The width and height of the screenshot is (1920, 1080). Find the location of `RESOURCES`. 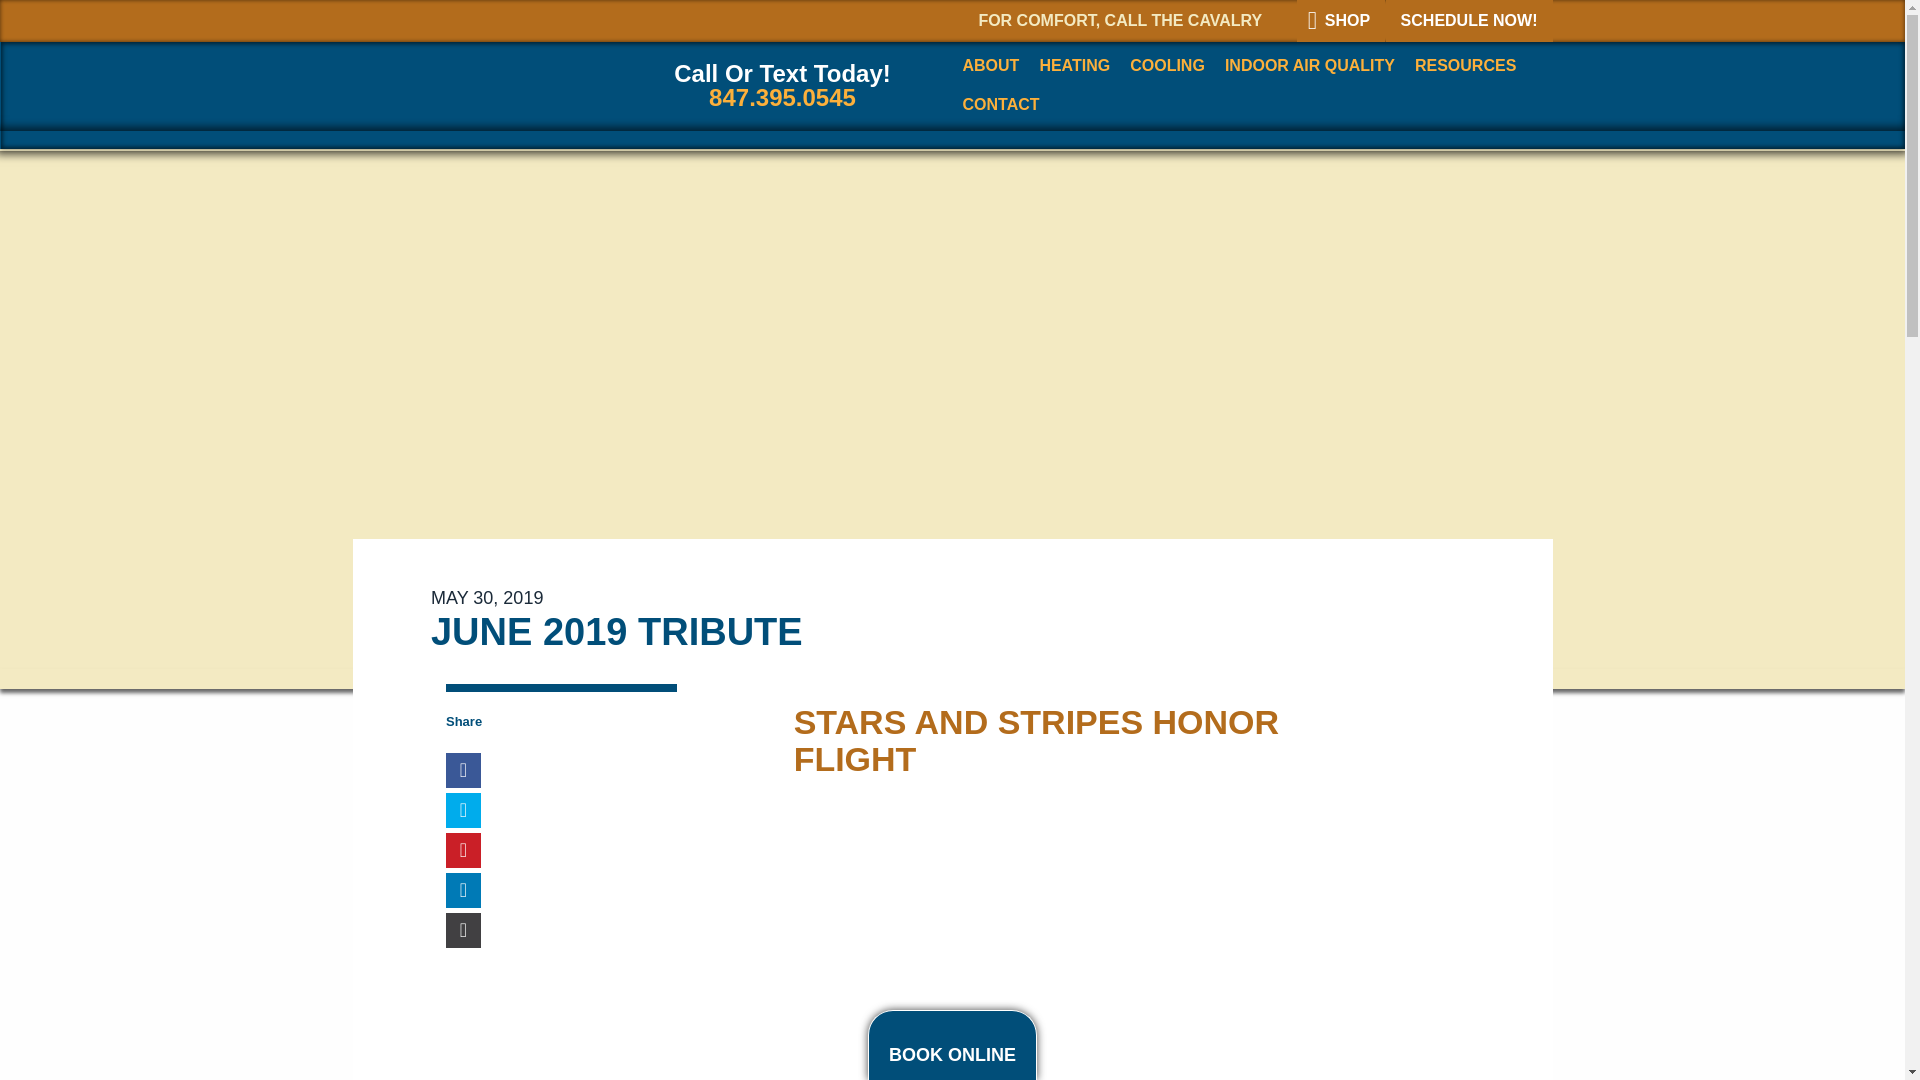

RESOURCES is located at coordinates (1466, 66).